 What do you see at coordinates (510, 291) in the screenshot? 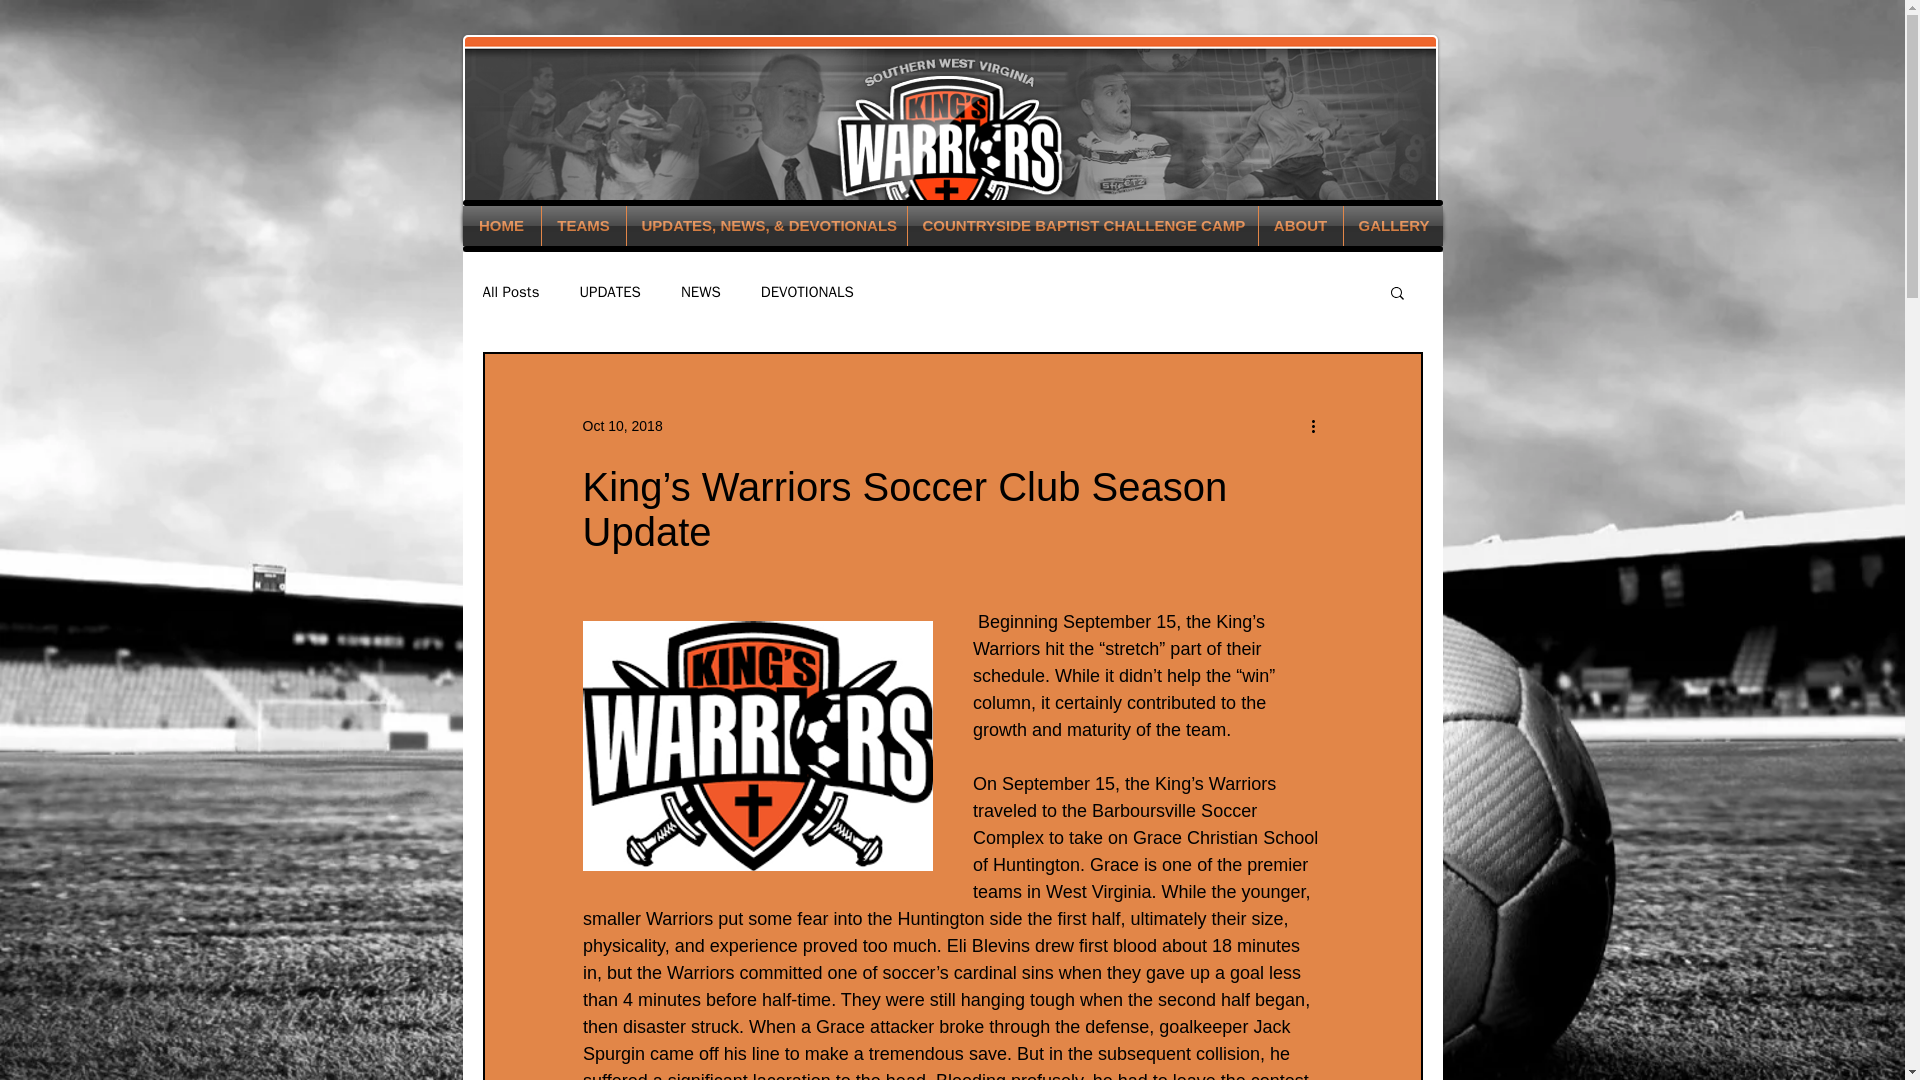
I see `All Posts` at bounding box center [510, 291].